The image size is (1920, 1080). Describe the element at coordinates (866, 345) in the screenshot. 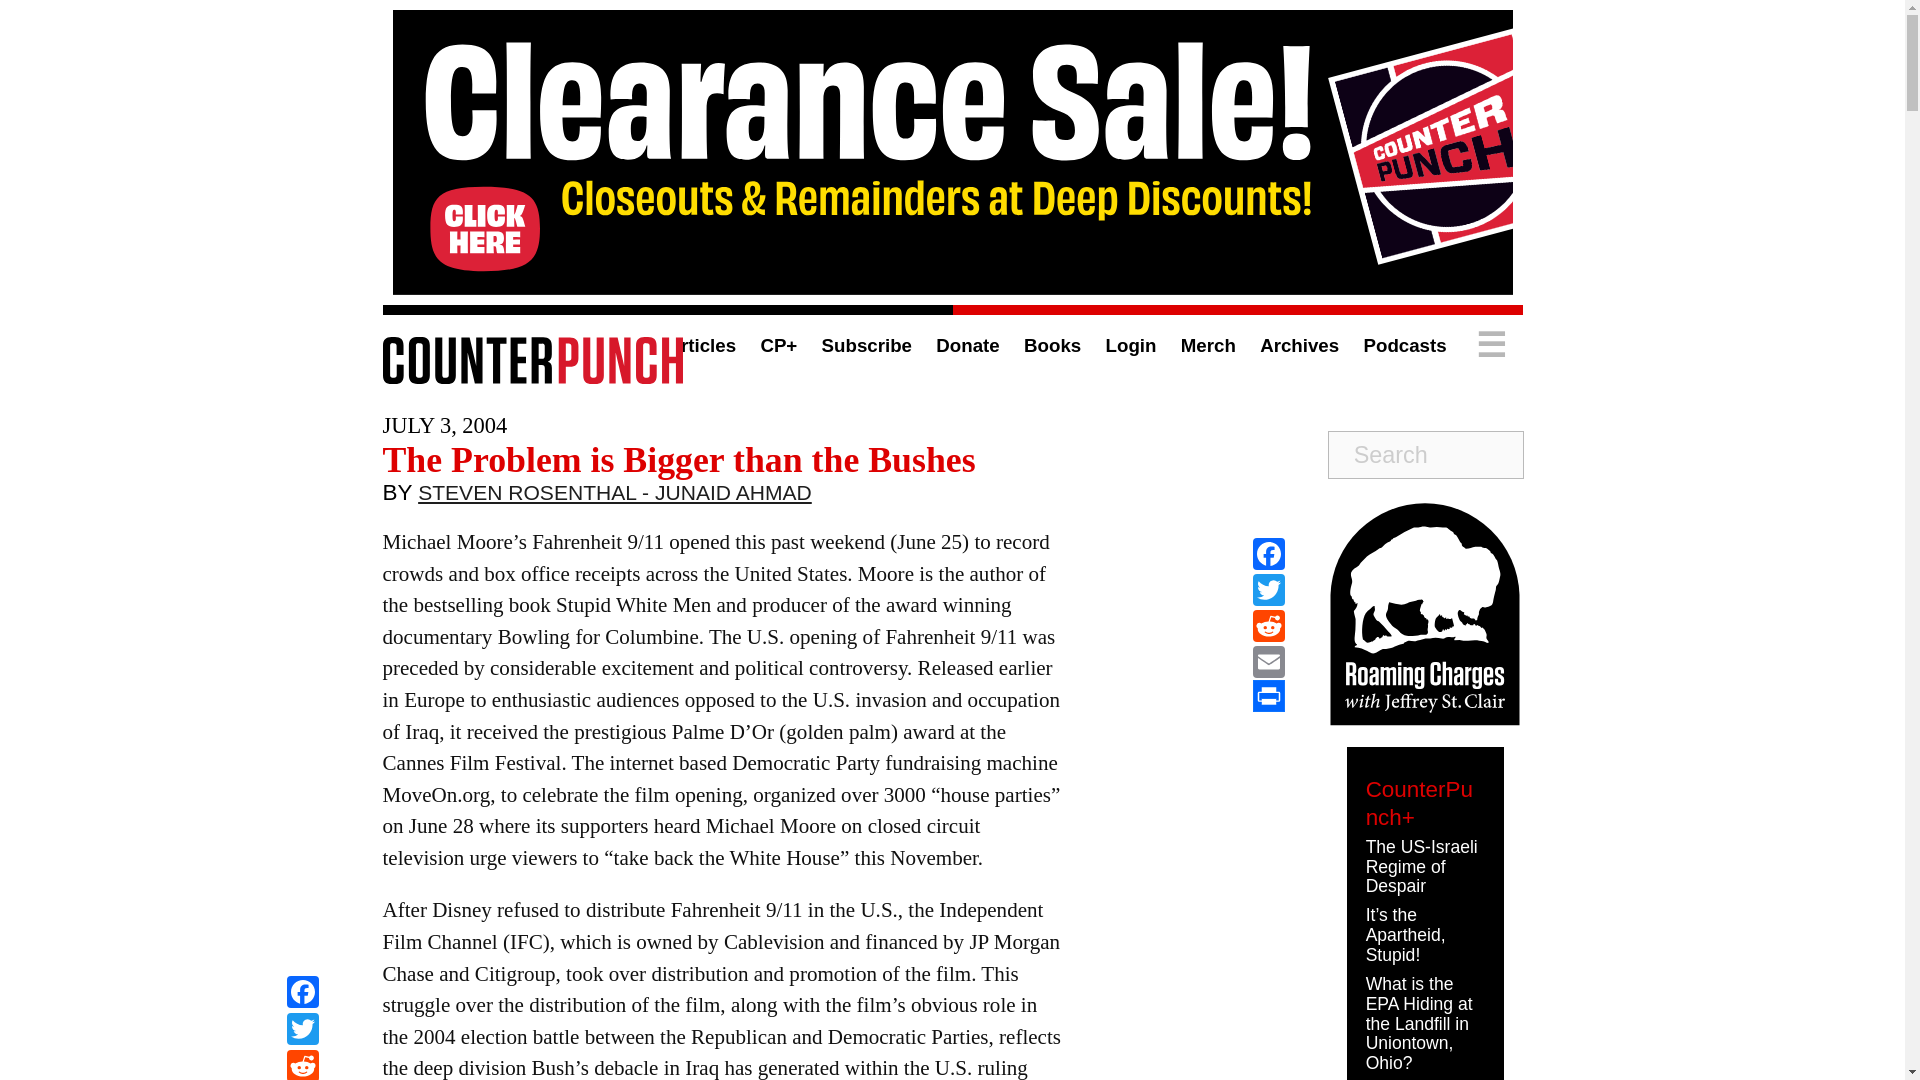

I see `Subscribe` at that location.